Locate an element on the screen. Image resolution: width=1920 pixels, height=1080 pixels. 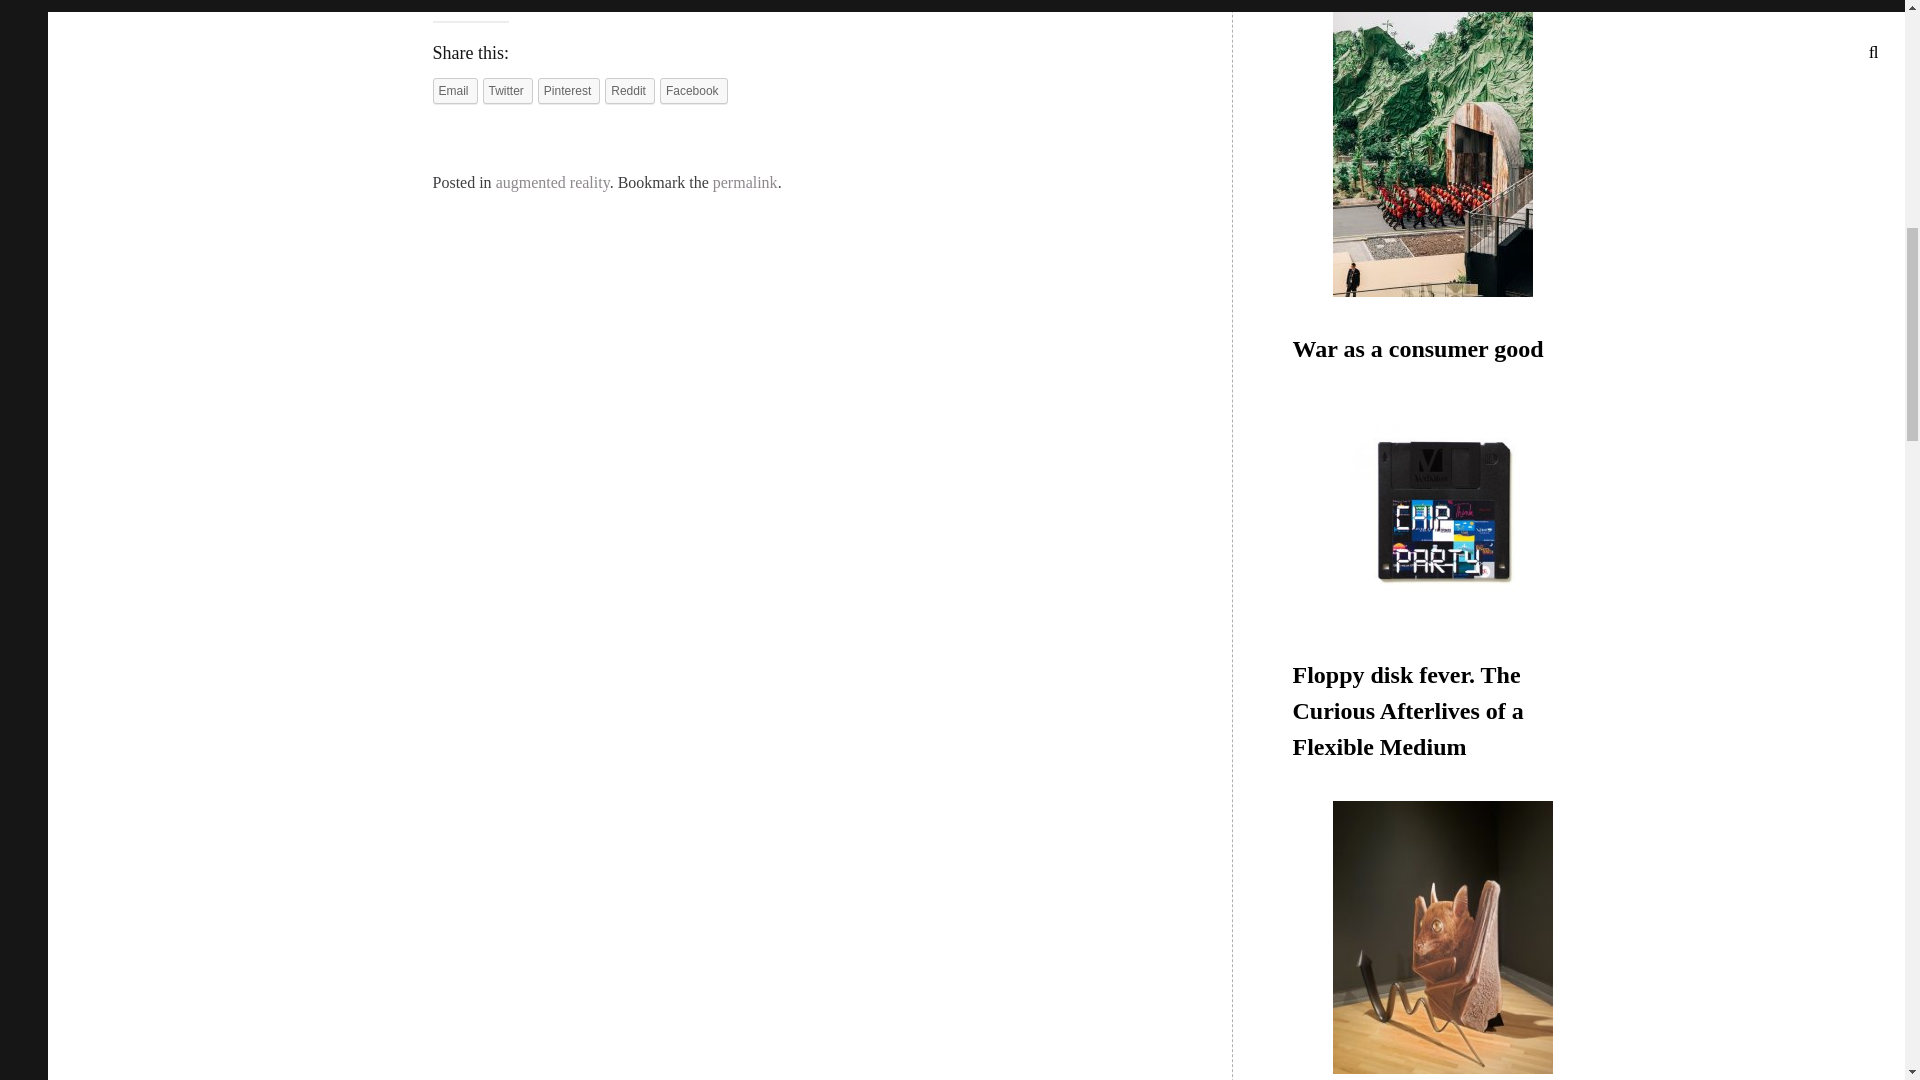
Click to share on Reddit is located at coordinates (629, 90).